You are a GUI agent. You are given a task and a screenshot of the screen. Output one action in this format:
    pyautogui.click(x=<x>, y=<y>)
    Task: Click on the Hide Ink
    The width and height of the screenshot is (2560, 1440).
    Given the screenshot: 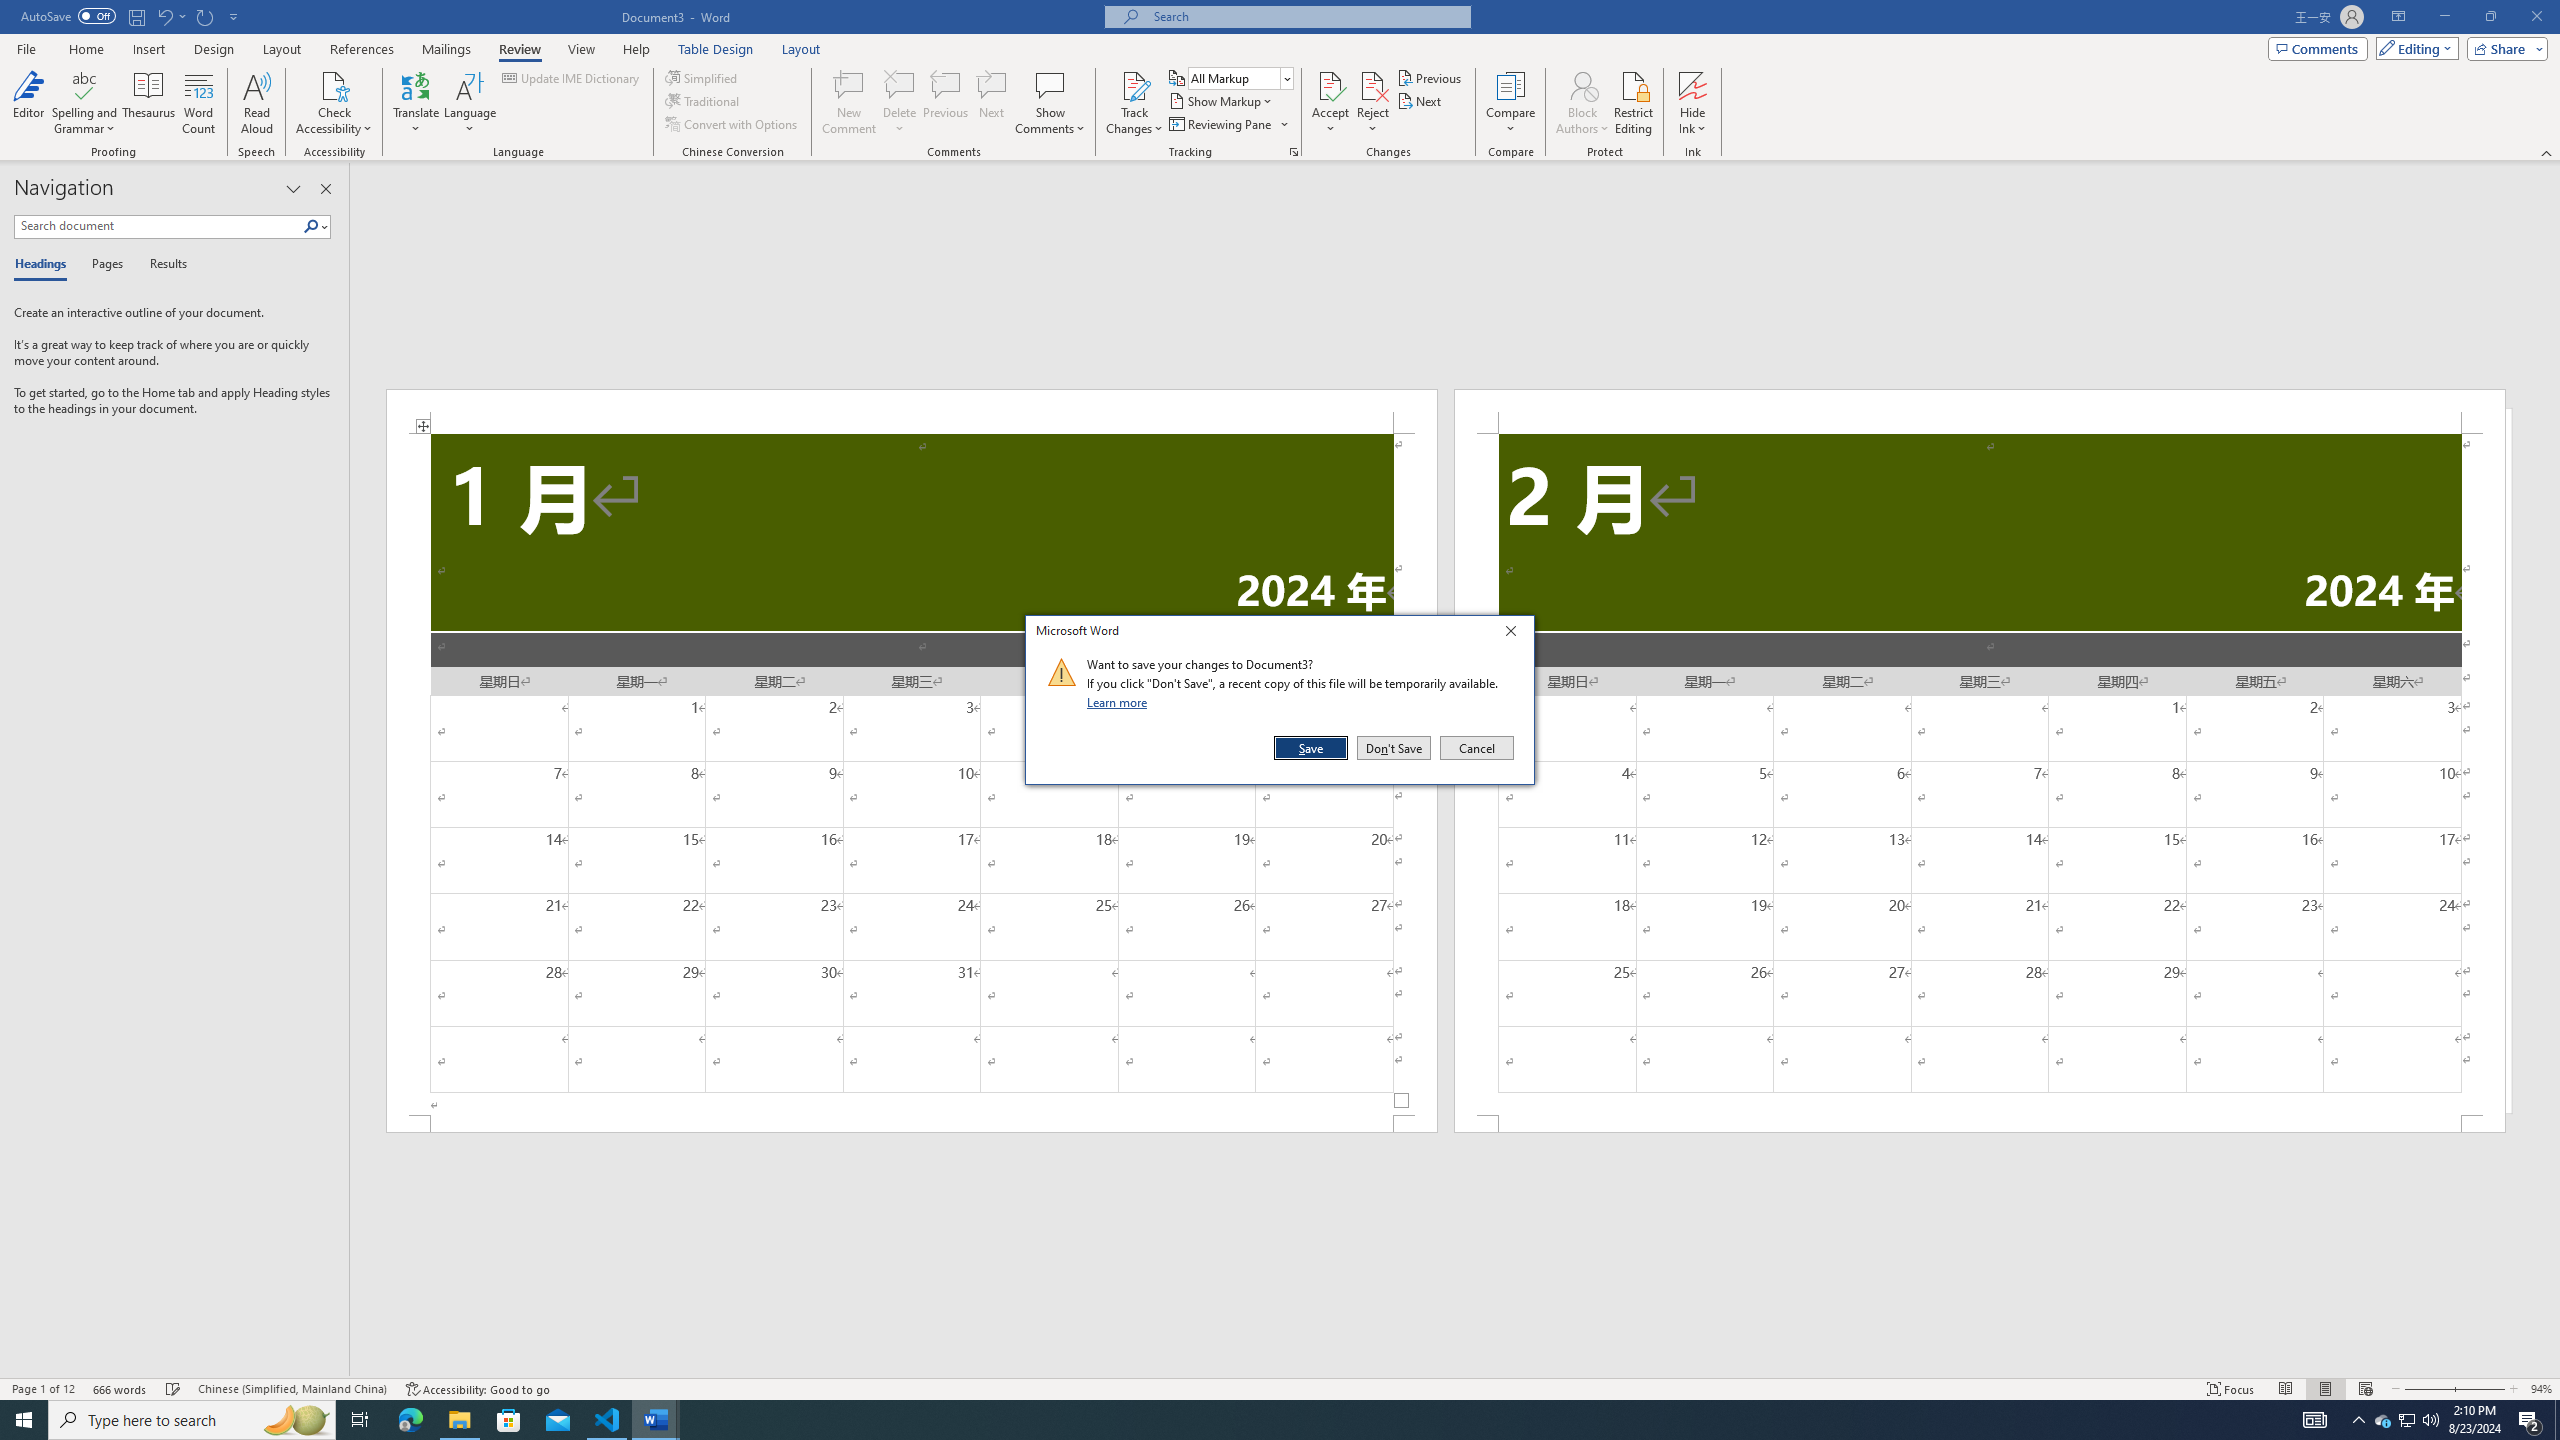 What is the action you would take?
    pyautogui.click(x=1693, y=85)
    